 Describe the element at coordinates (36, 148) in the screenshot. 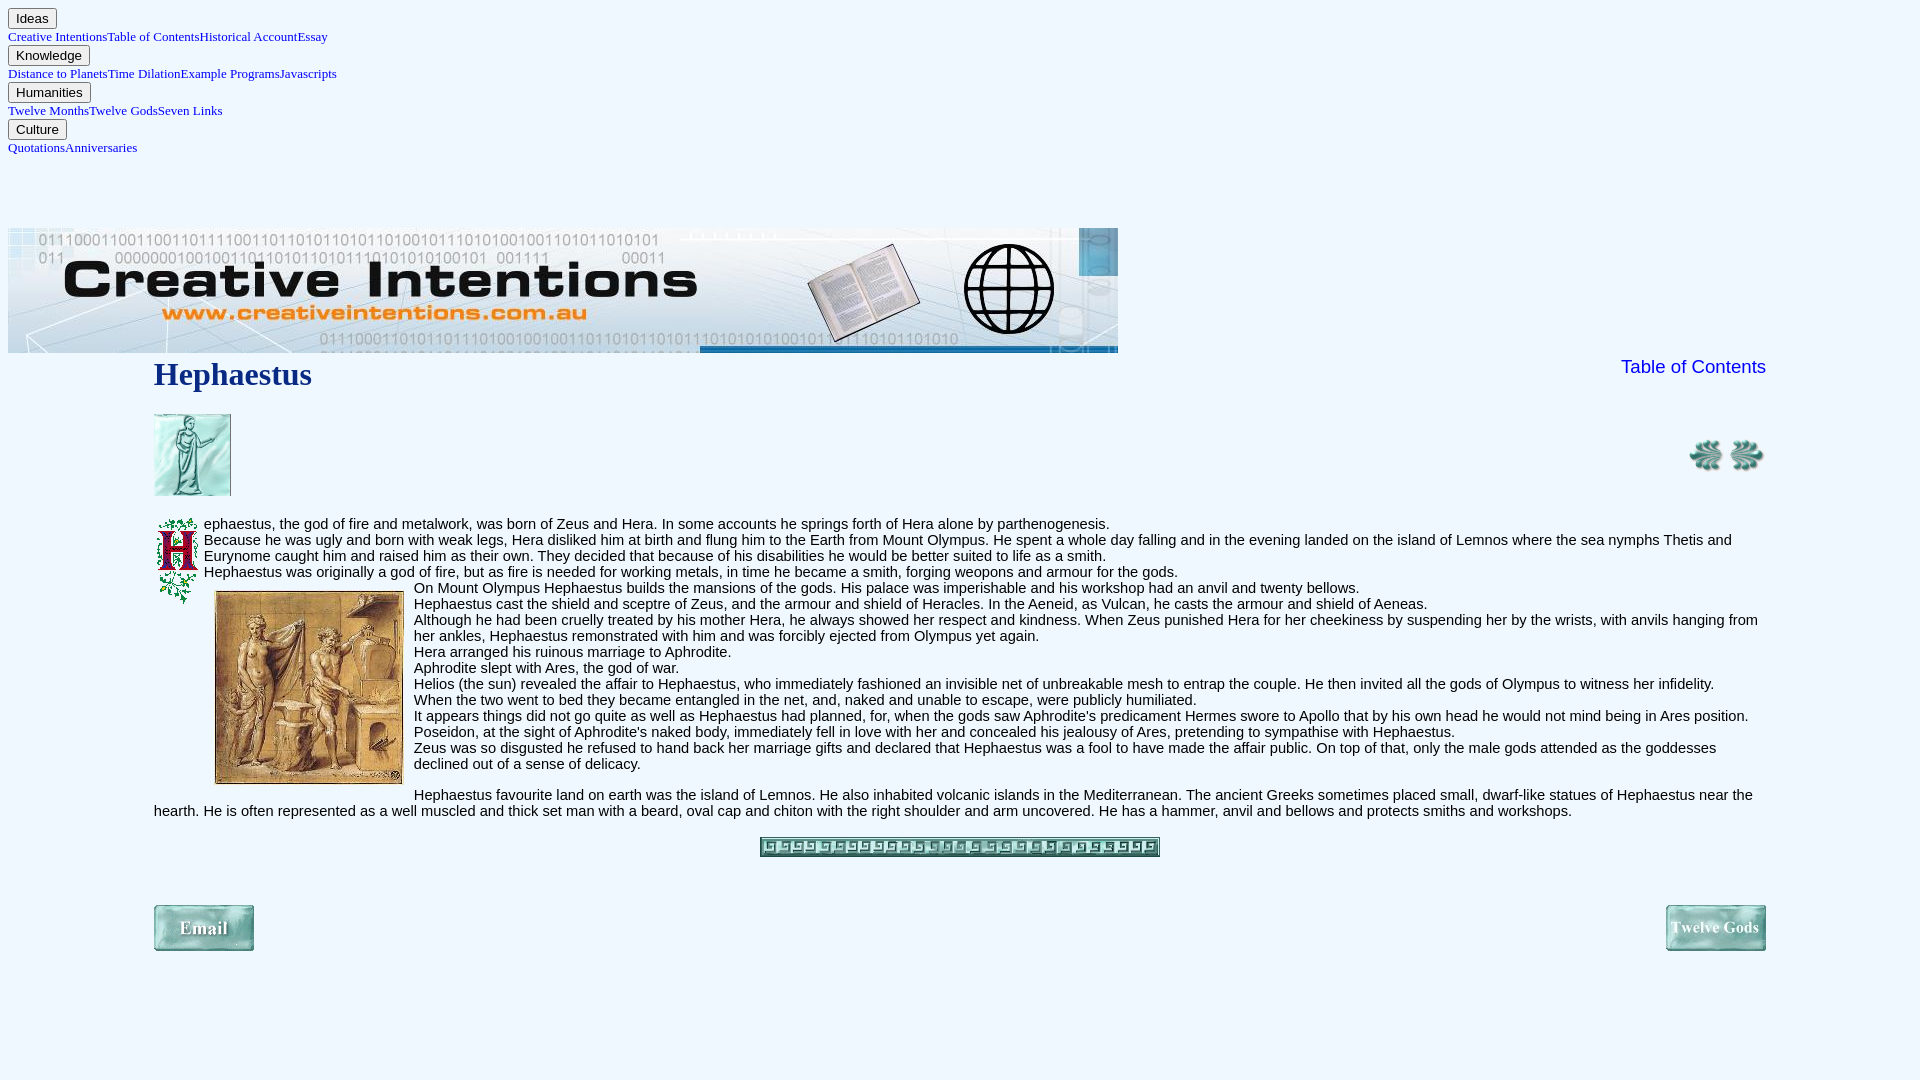

I see `Quotations` at that location.